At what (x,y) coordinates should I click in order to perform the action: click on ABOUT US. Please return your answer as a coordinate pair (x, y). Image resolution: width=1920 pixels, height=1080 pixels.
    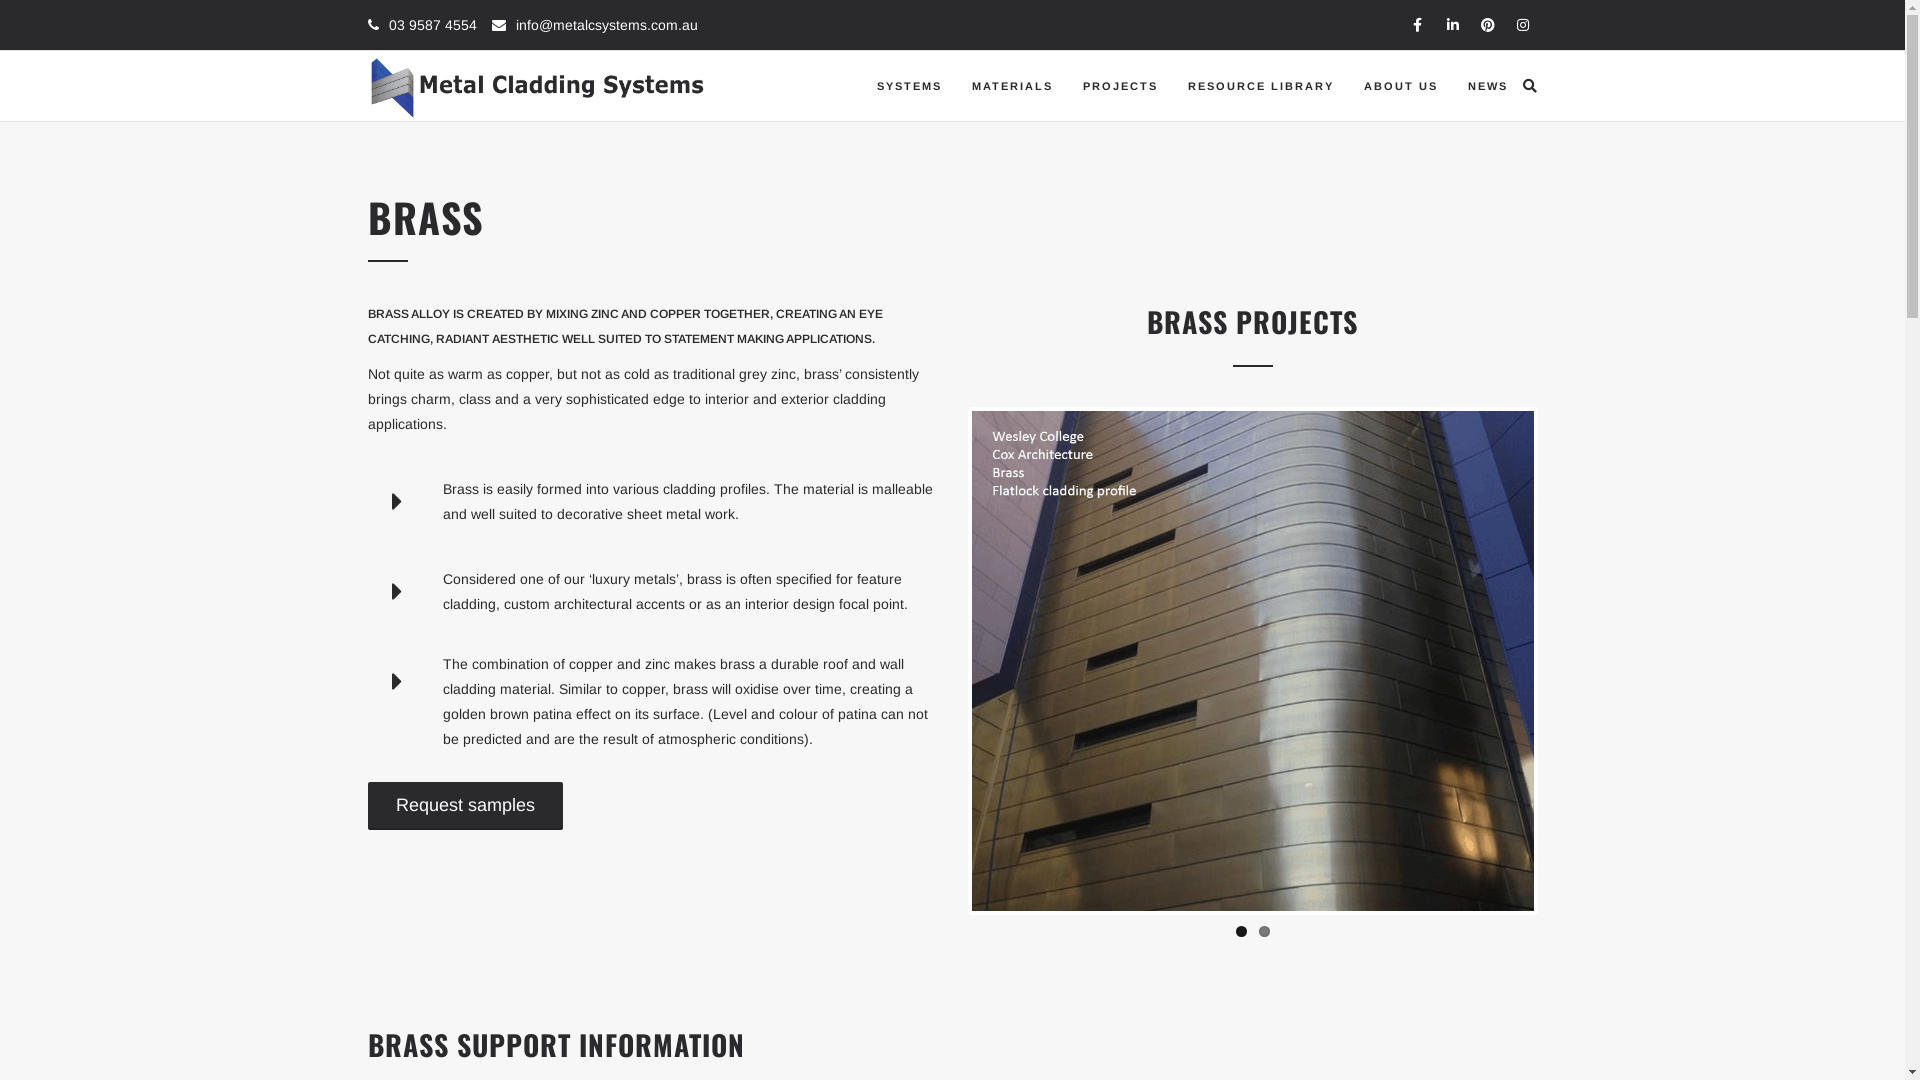
    Looking at the image, I should click on (1400, 86).